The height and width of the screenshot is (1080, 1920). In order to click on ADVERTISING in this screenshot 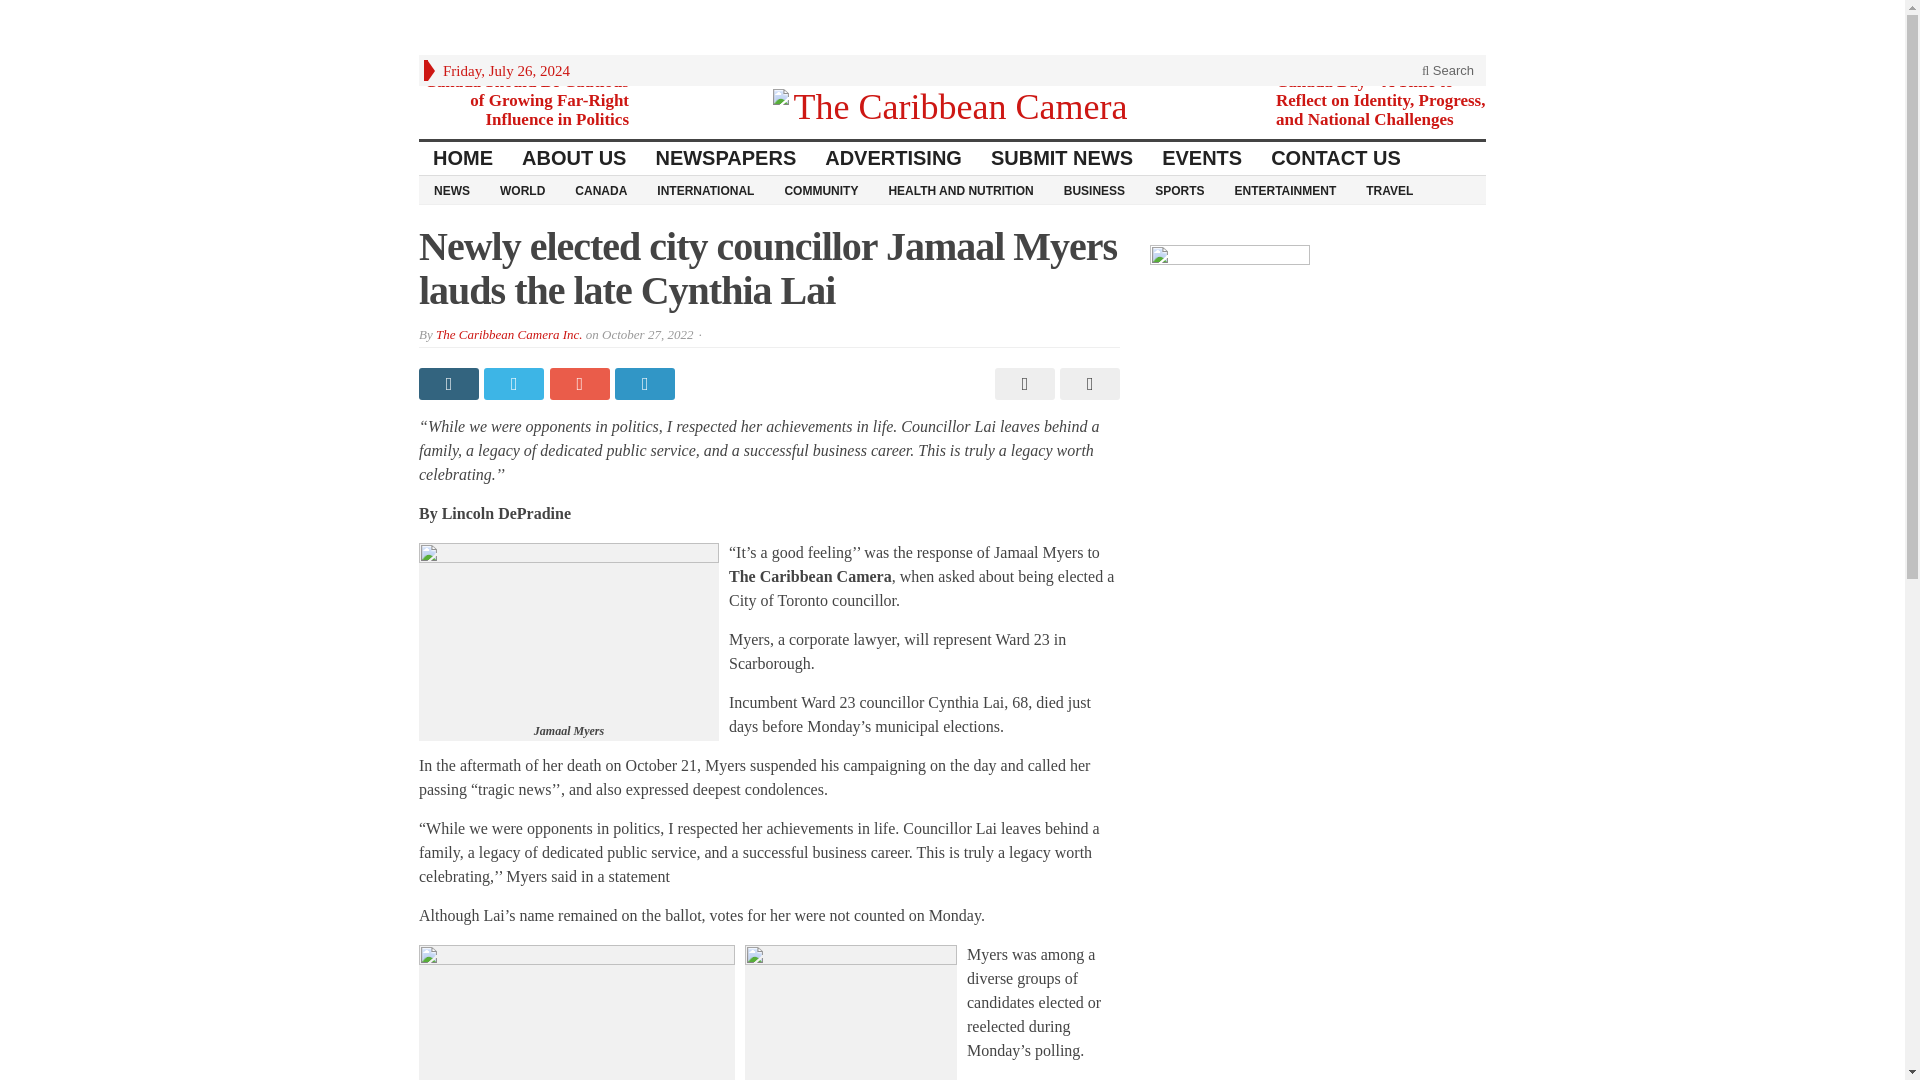, I will do `click(894, 158)`.